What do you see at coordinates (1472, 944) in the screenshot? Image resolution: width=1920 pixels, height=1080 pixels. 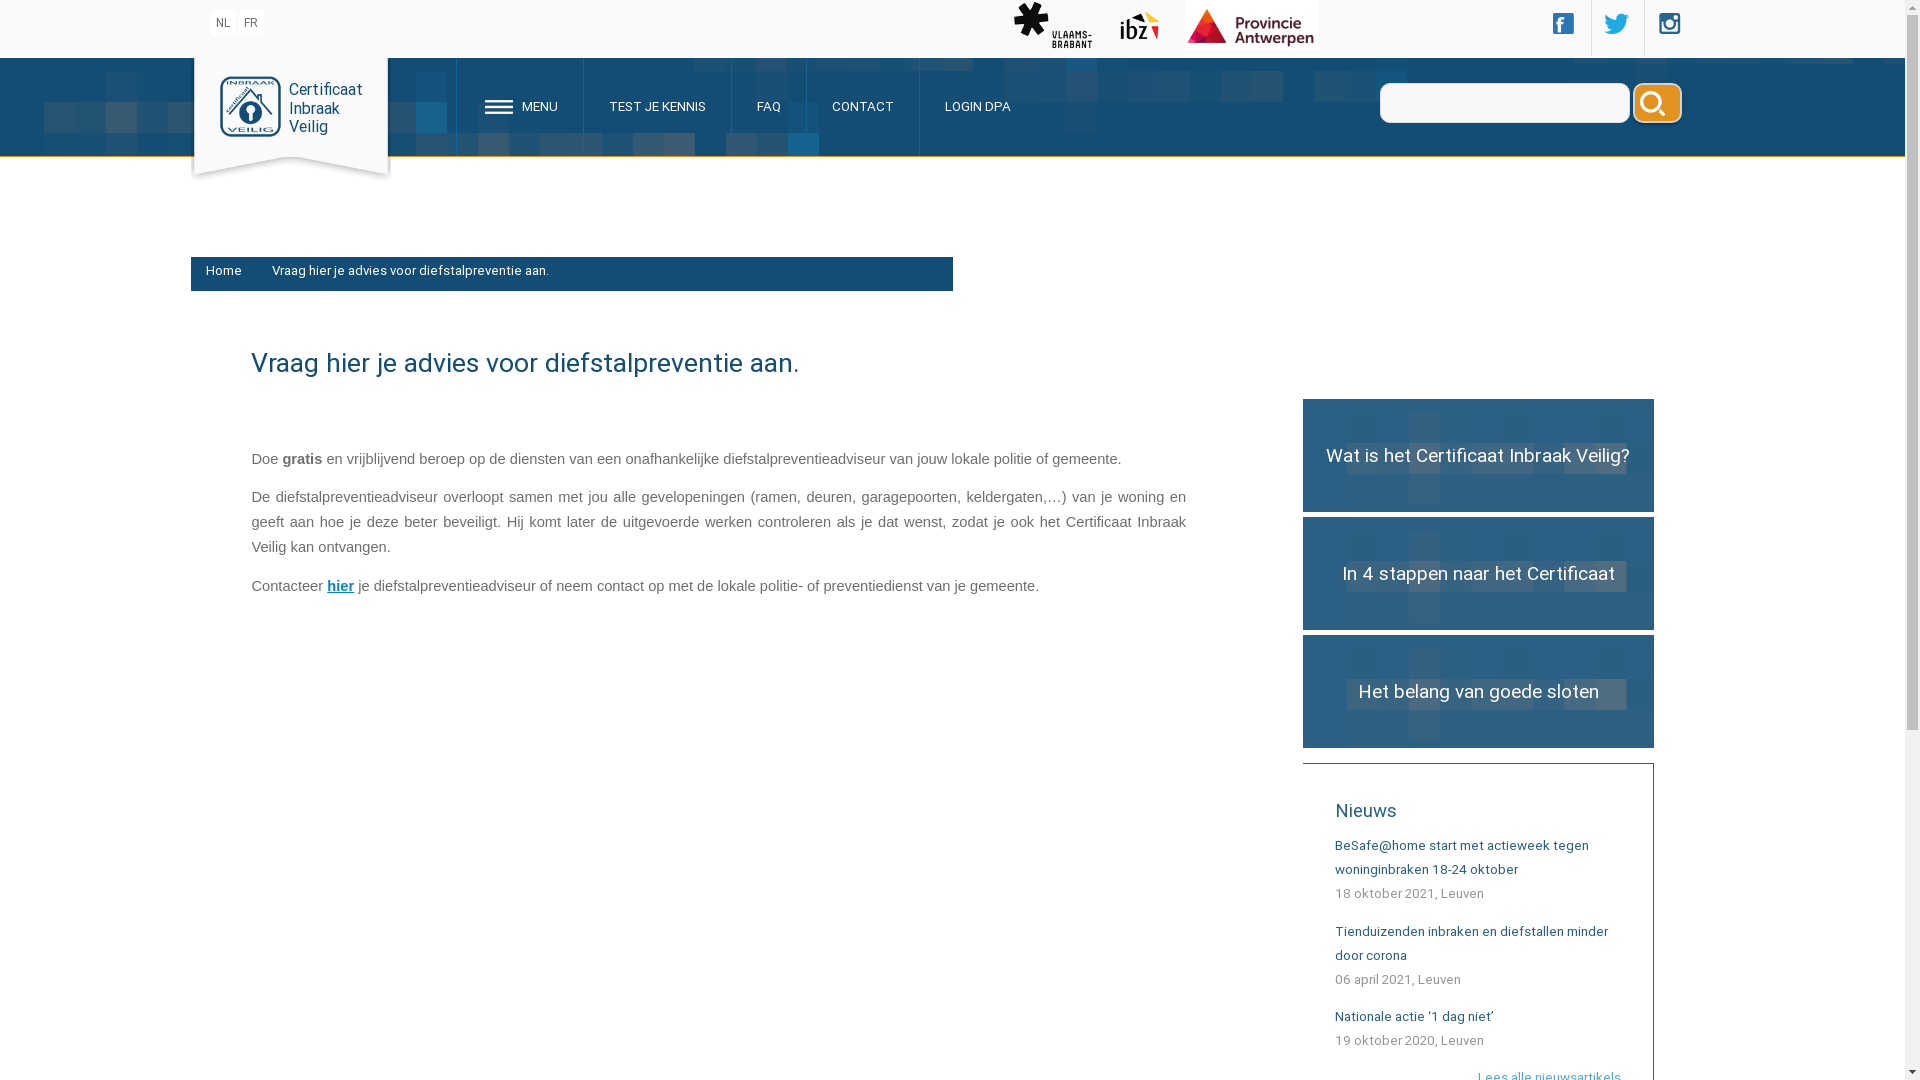 I see `Tienduizenden inbraken en diefstallen minder door corona` at bounding box center [1472, 944].